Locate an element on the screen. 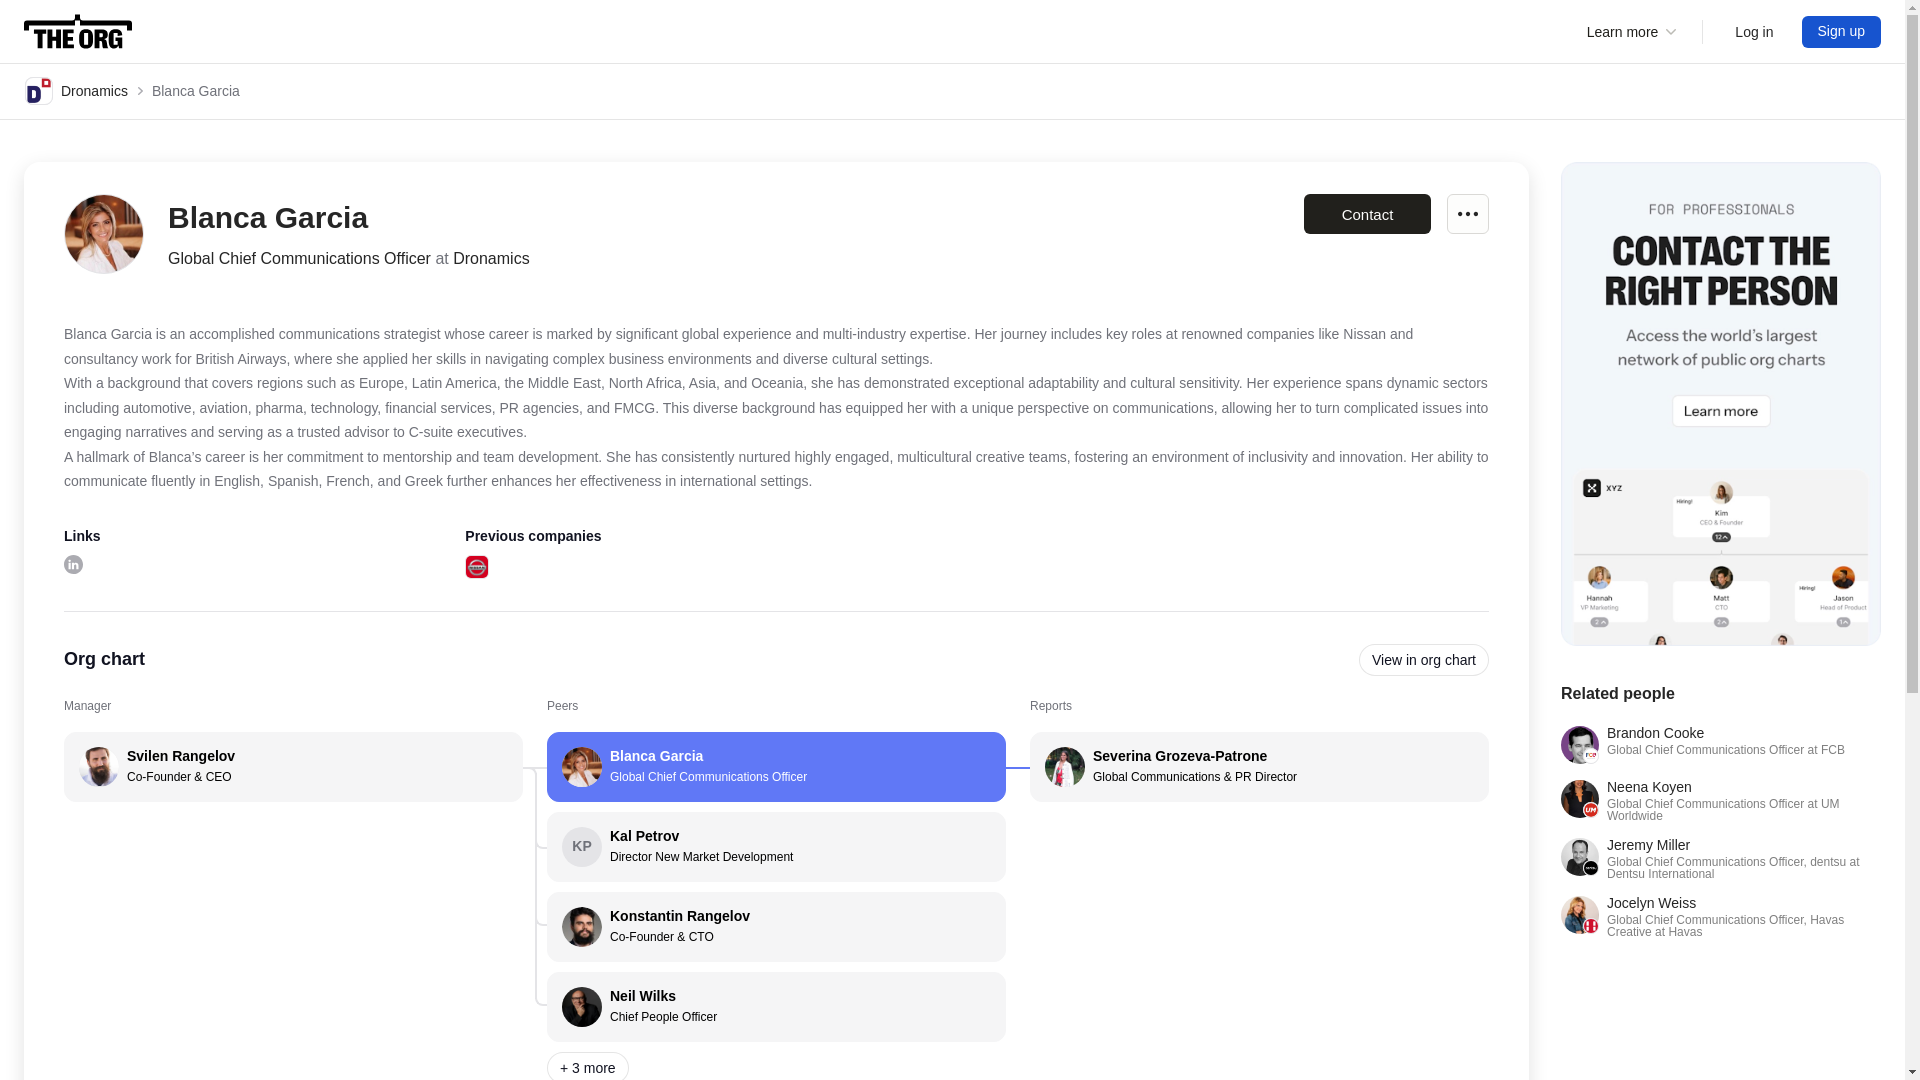 The width and height of the screenshot is (1920, 1080). Sign up to The Org is located at coordinates (1842, 32).